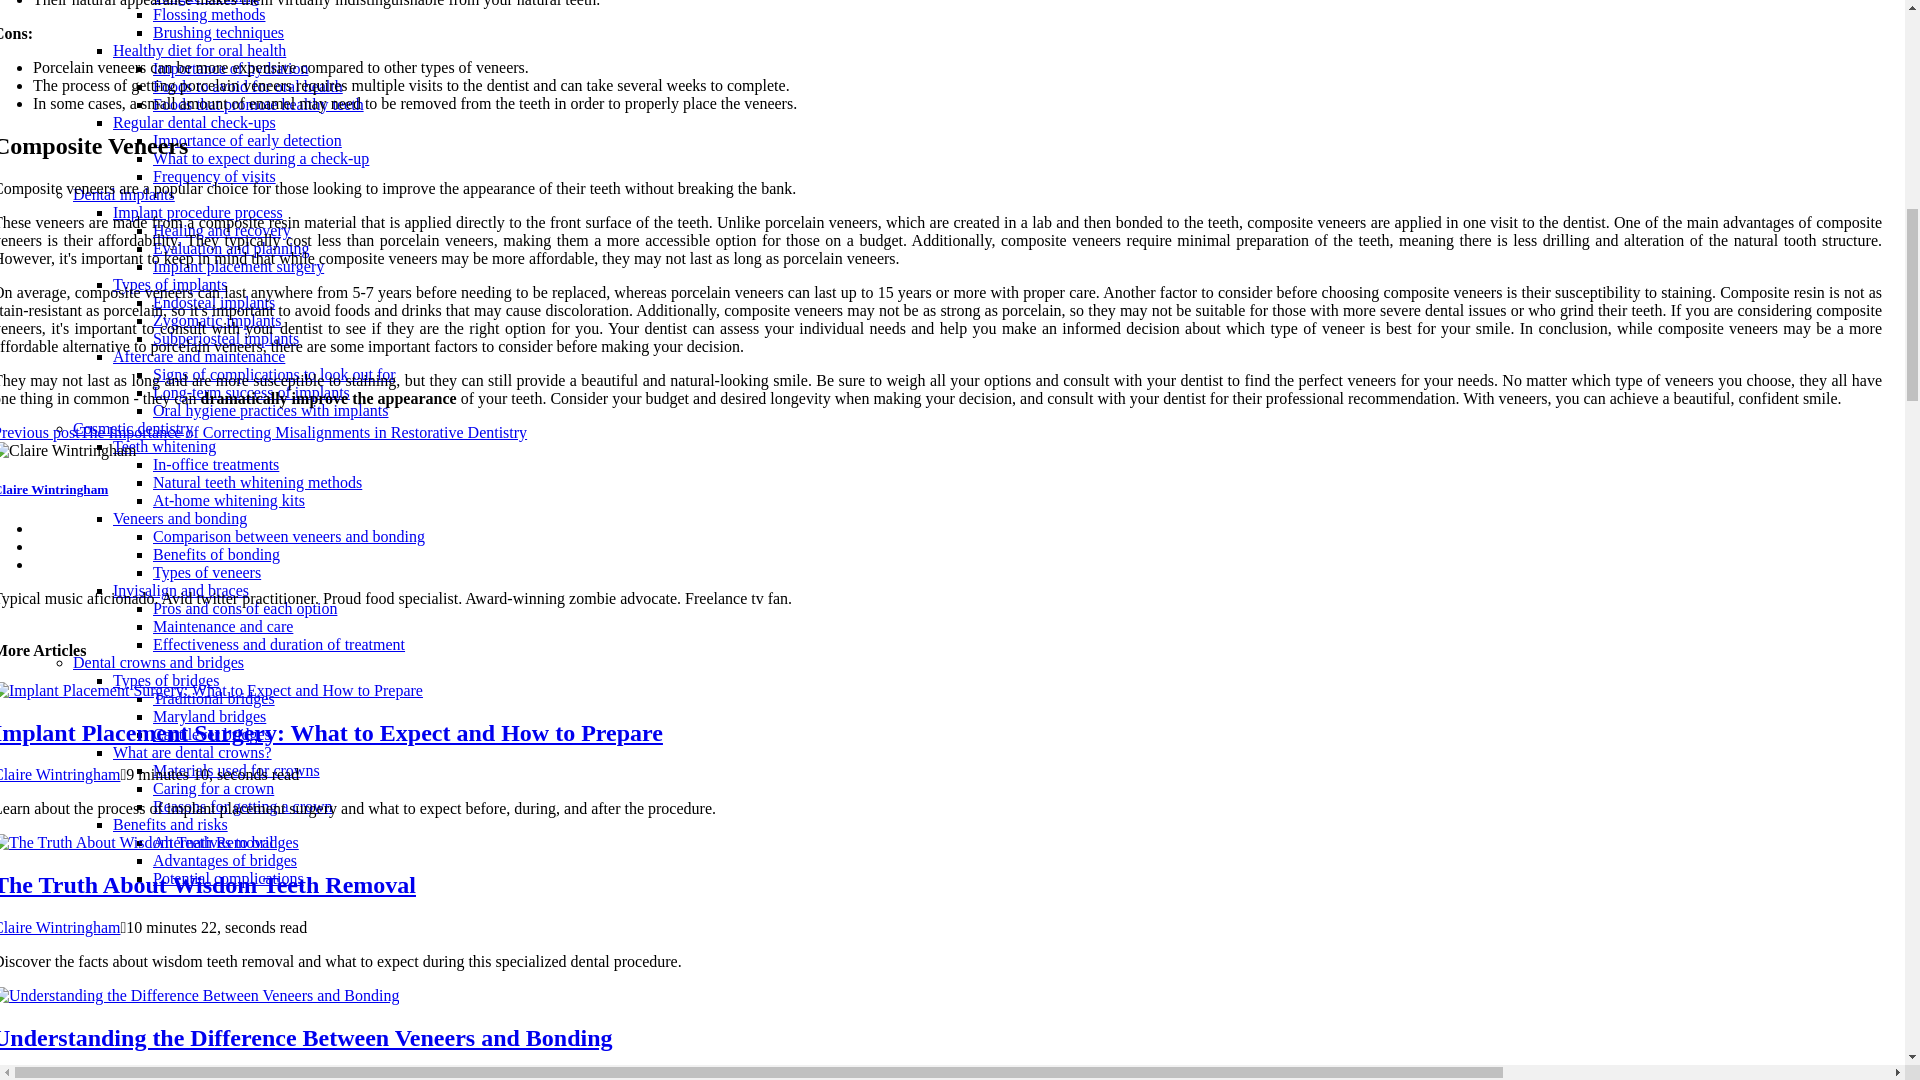 This screenshot has width=1920, height=1080. What do you see at coordinates (60, 928) in the screenshot?
I see `Posts by Claire Wintringham` at bounding box center [60, 928].